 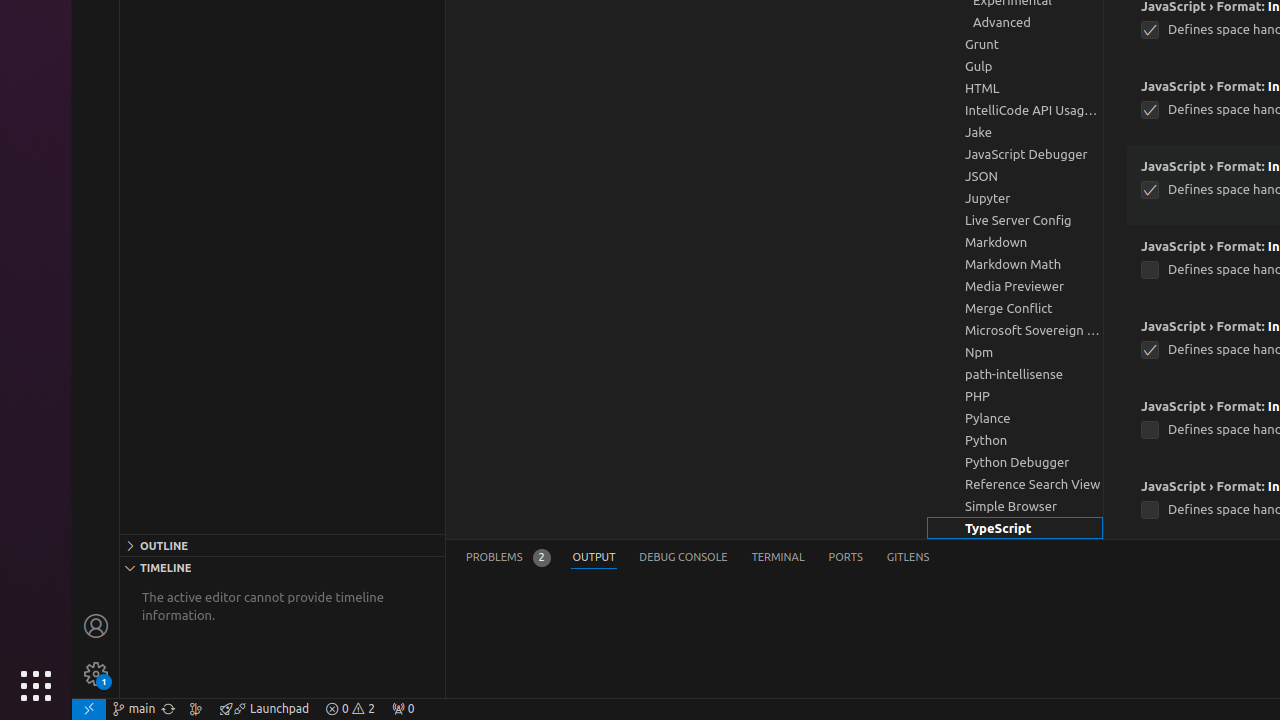 What do you see at coordinates (1015, 242) in the screenshot?
I see `Markdown, group` at bounding box center [1015, 242].